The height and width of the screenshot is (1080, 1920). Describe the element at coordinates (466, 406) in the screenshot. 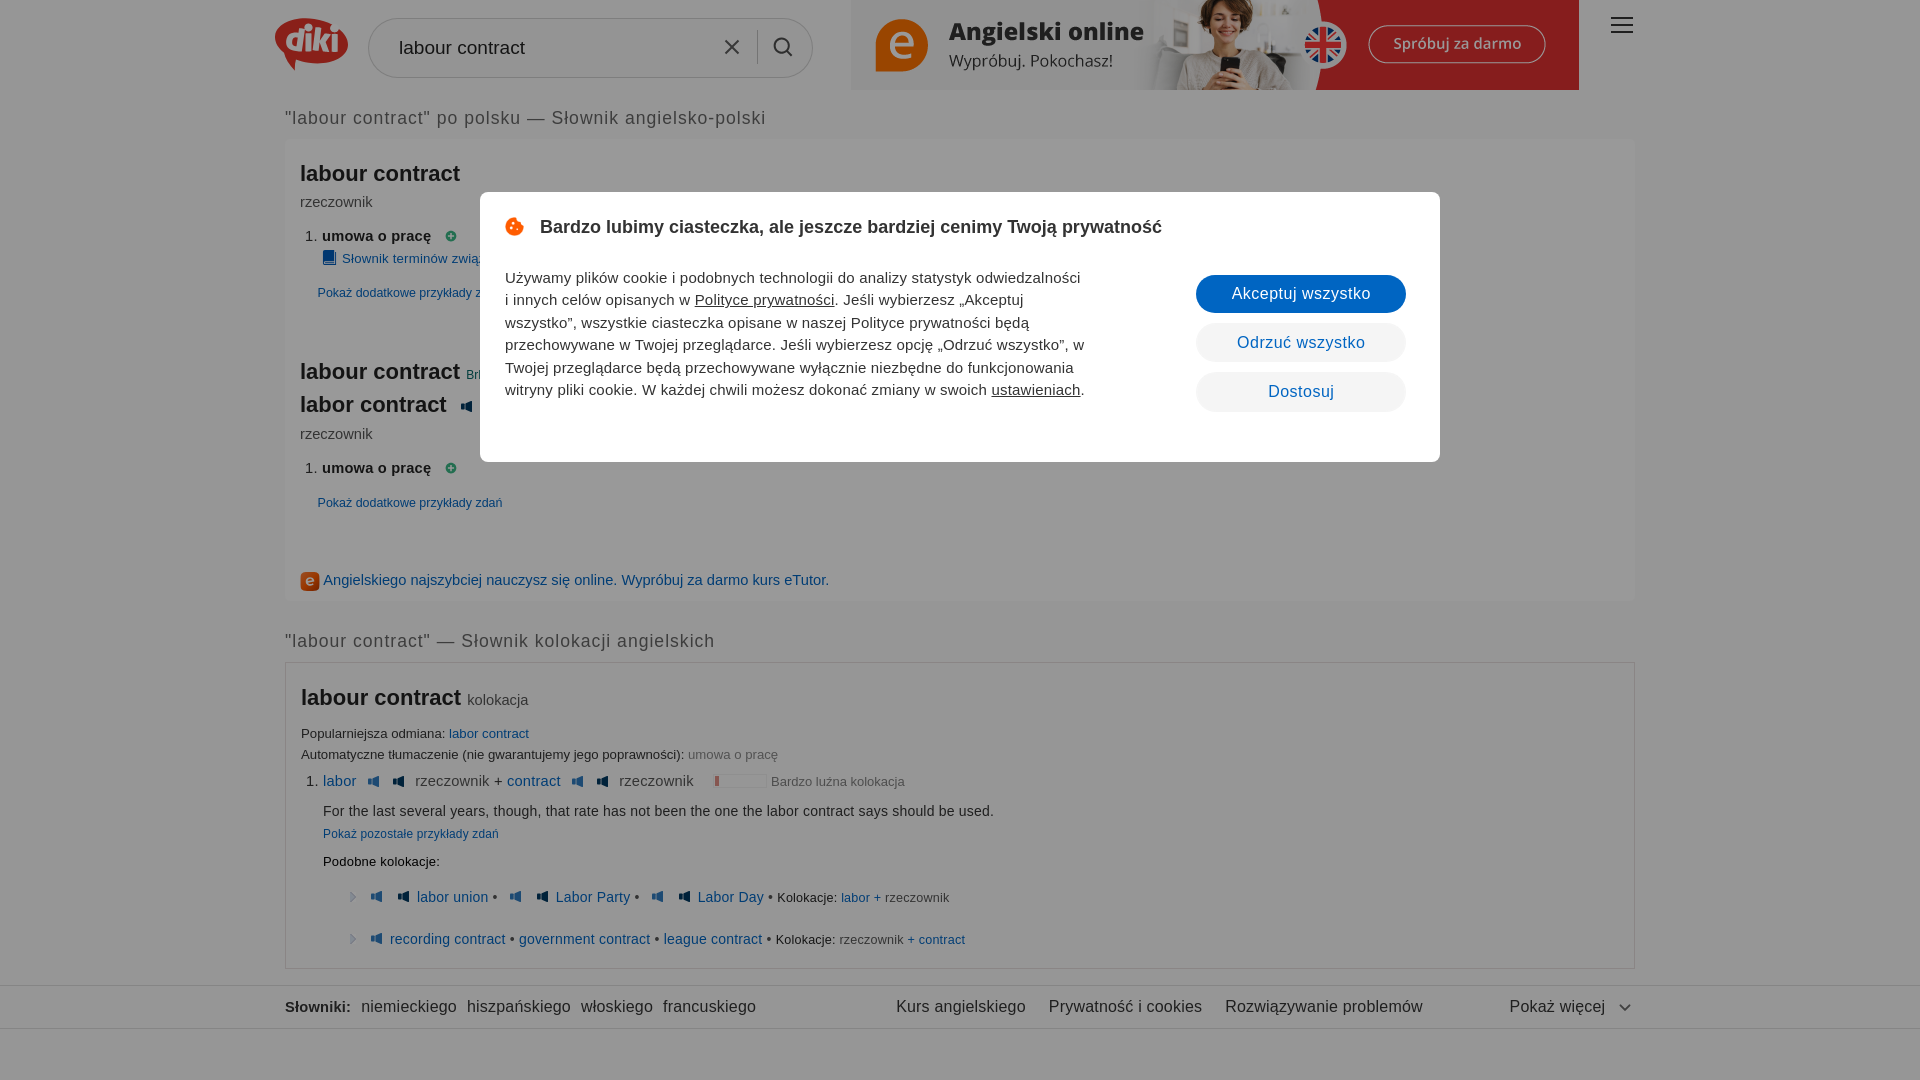

I see `American English` at that location.